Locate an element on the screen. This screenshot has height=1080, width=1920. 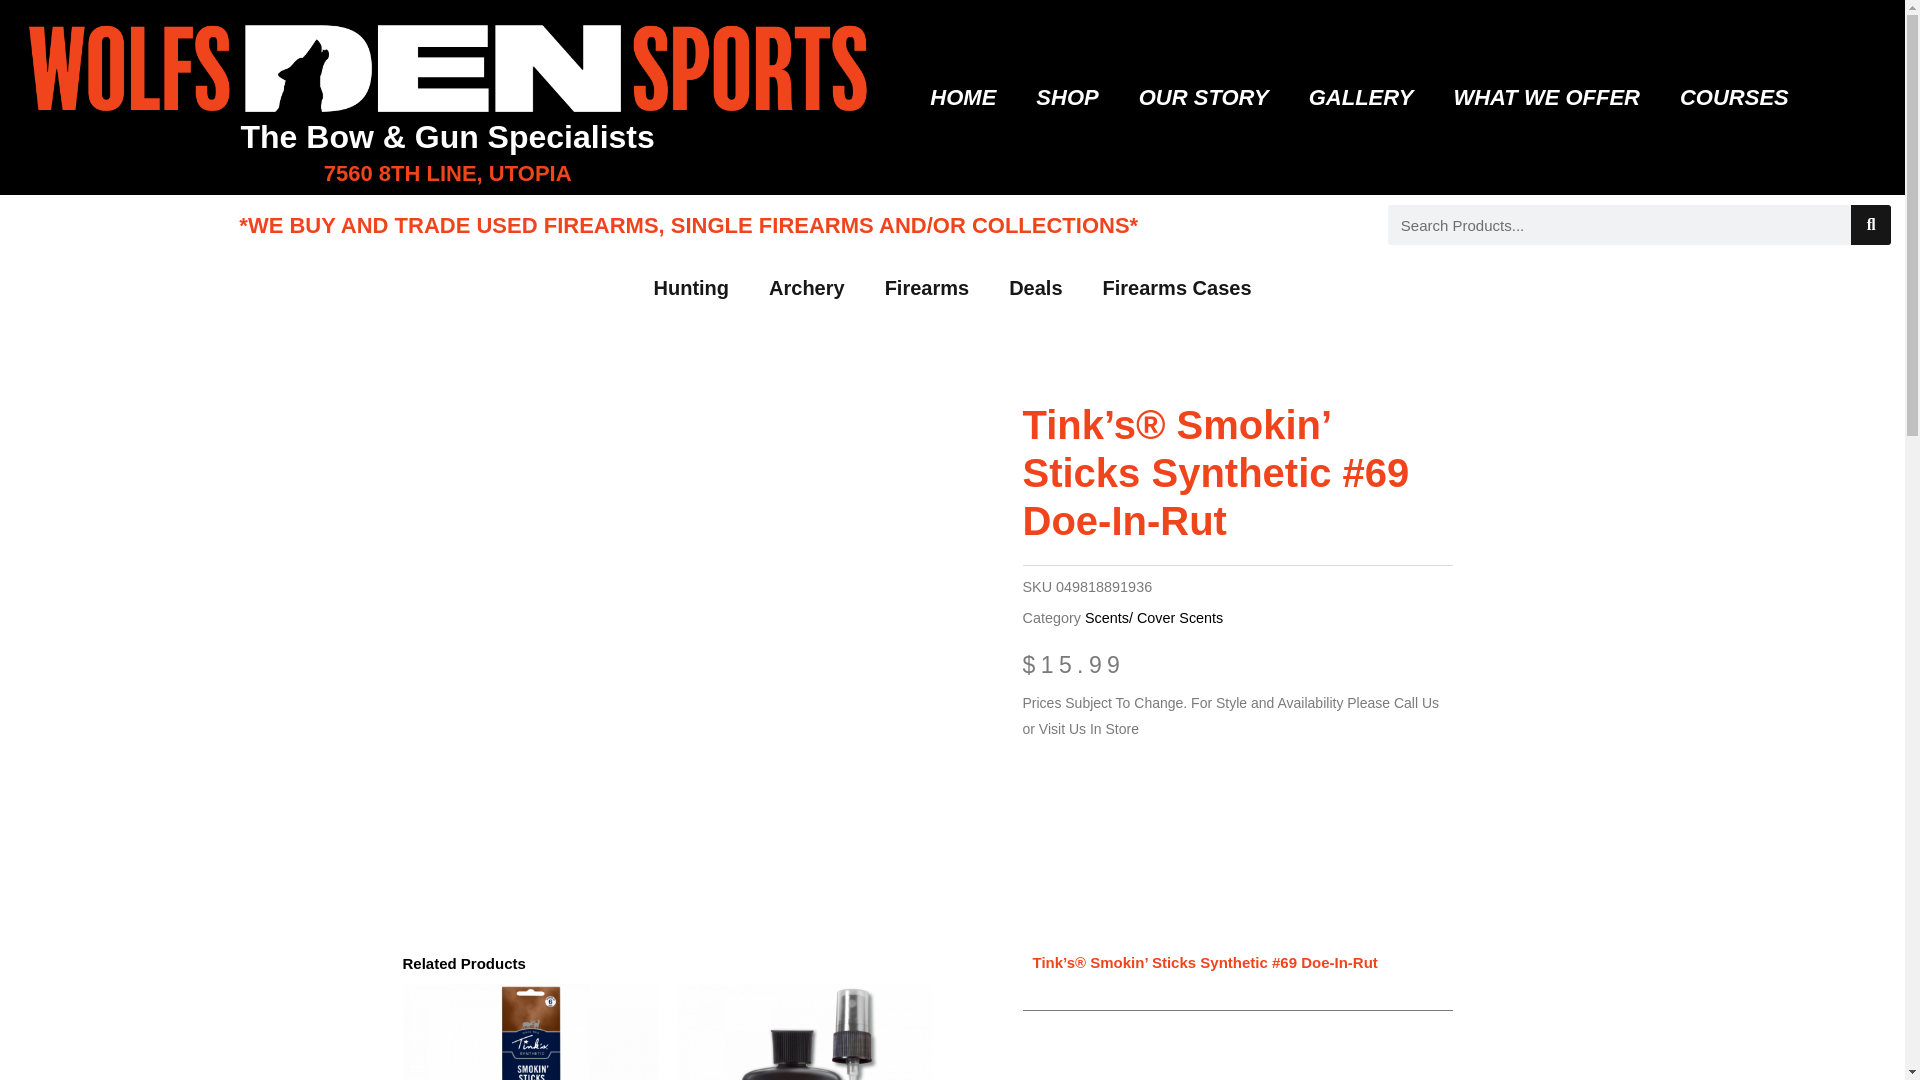
WHAT WE OFFER is located at coordinates (1546, 98).